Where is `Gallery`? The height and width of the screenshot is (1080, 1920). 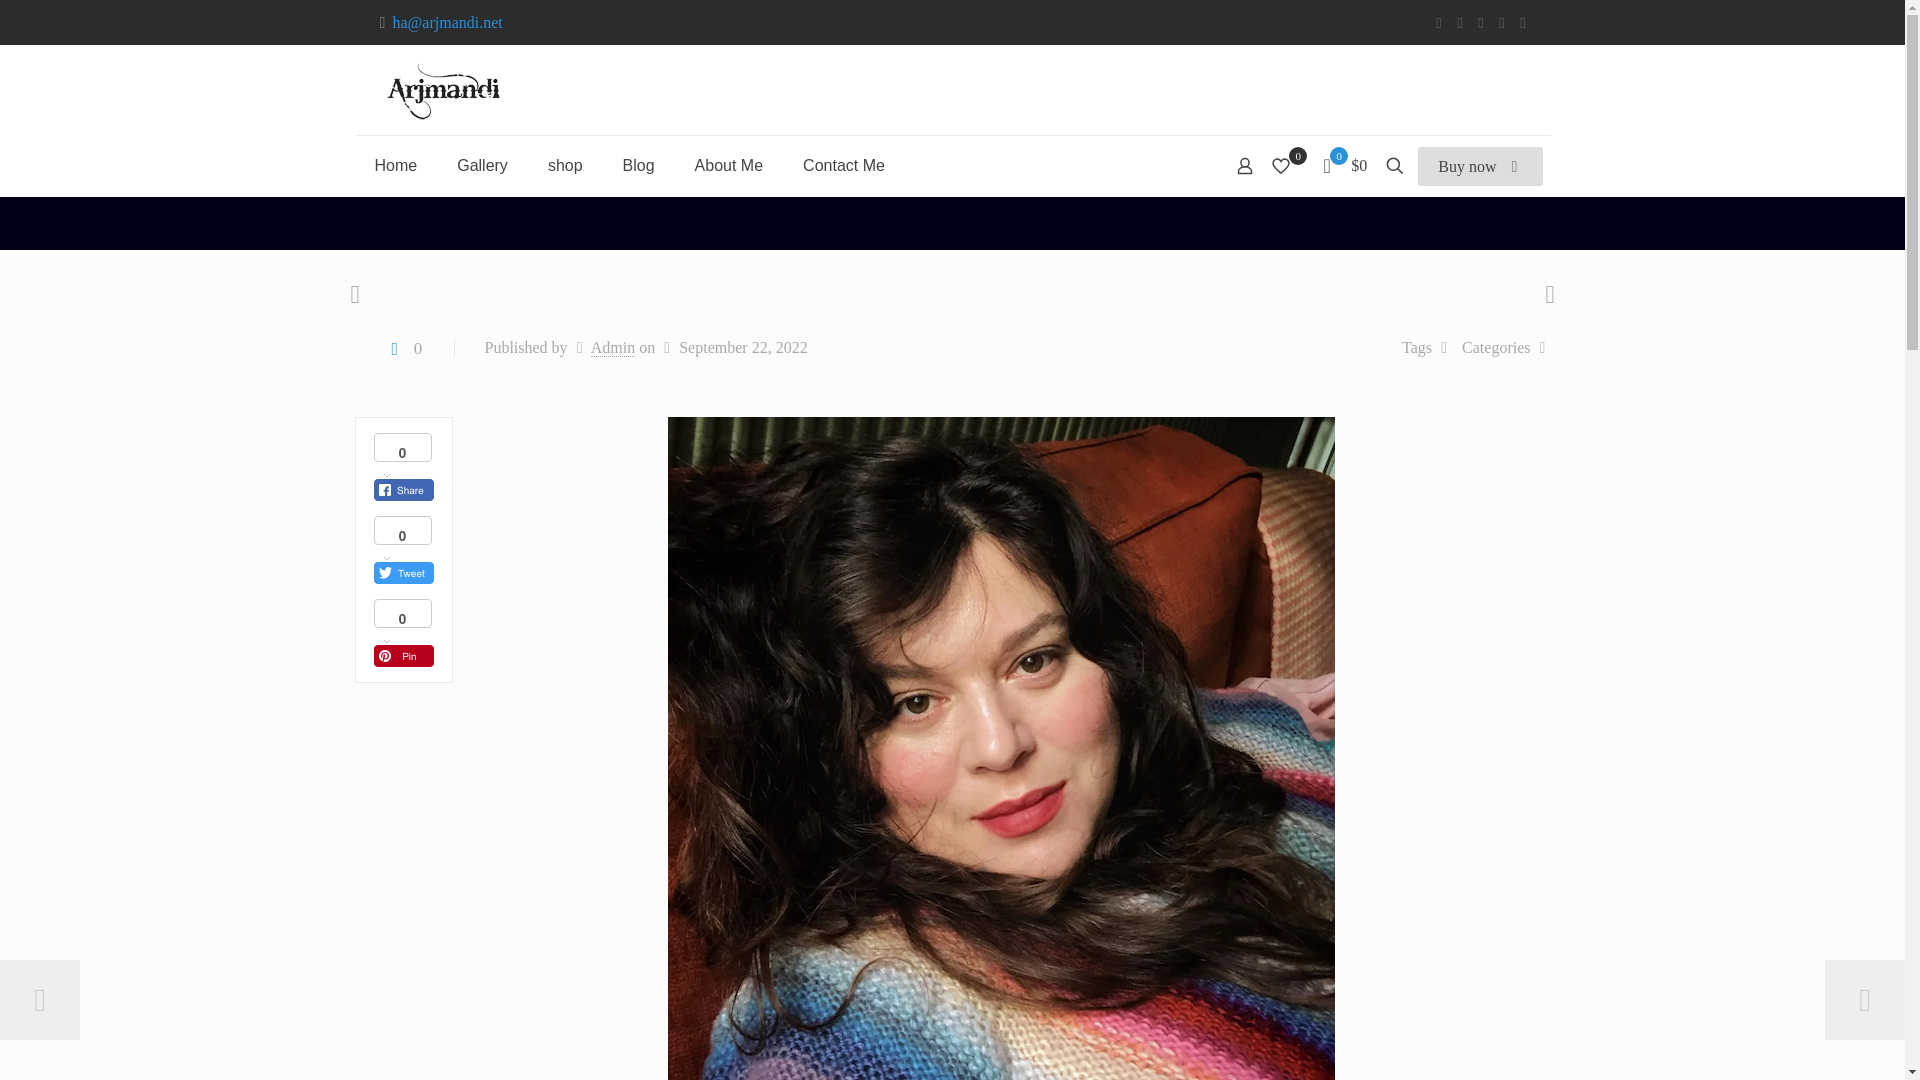
Gallery is located at coordinates (482, 166).